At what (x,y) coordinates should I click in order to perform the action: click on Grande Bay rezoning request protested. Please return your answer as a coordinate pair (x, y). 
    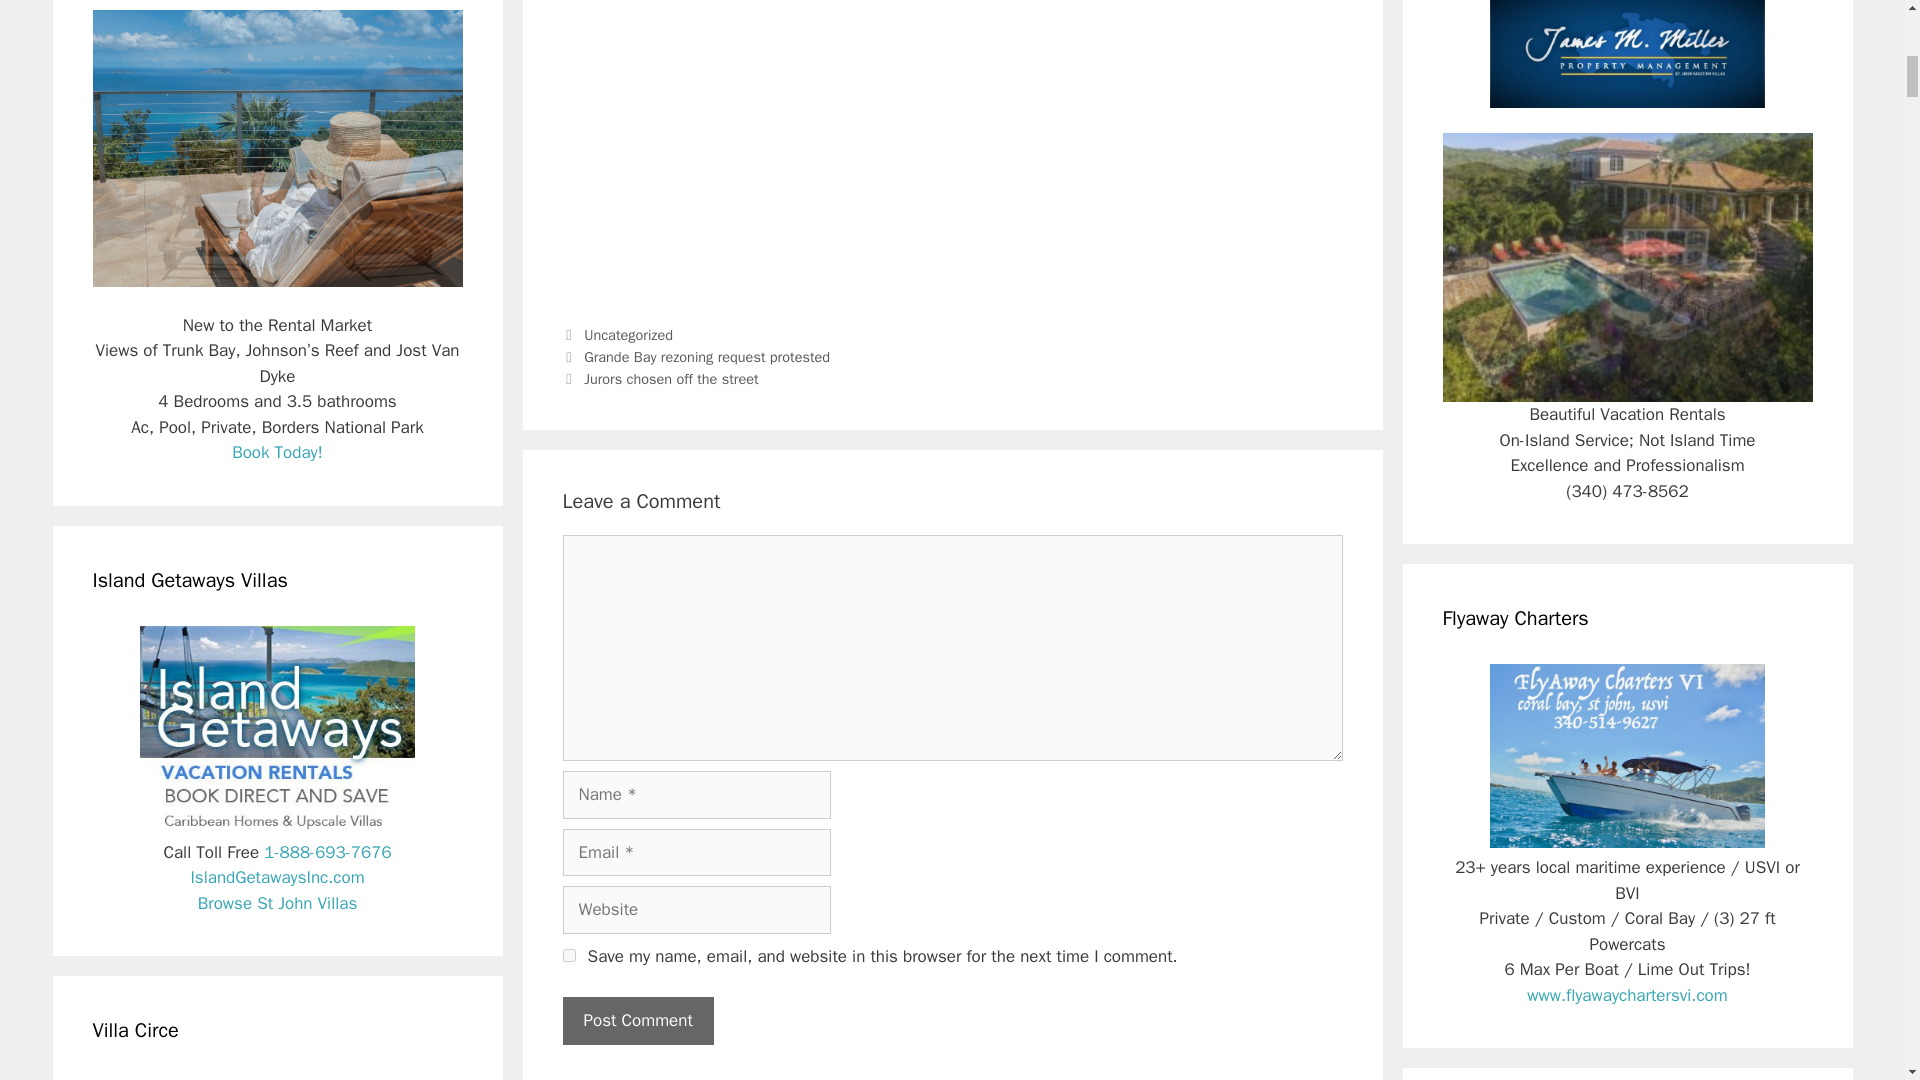
    Looking at the image, I should click on (706, 356).